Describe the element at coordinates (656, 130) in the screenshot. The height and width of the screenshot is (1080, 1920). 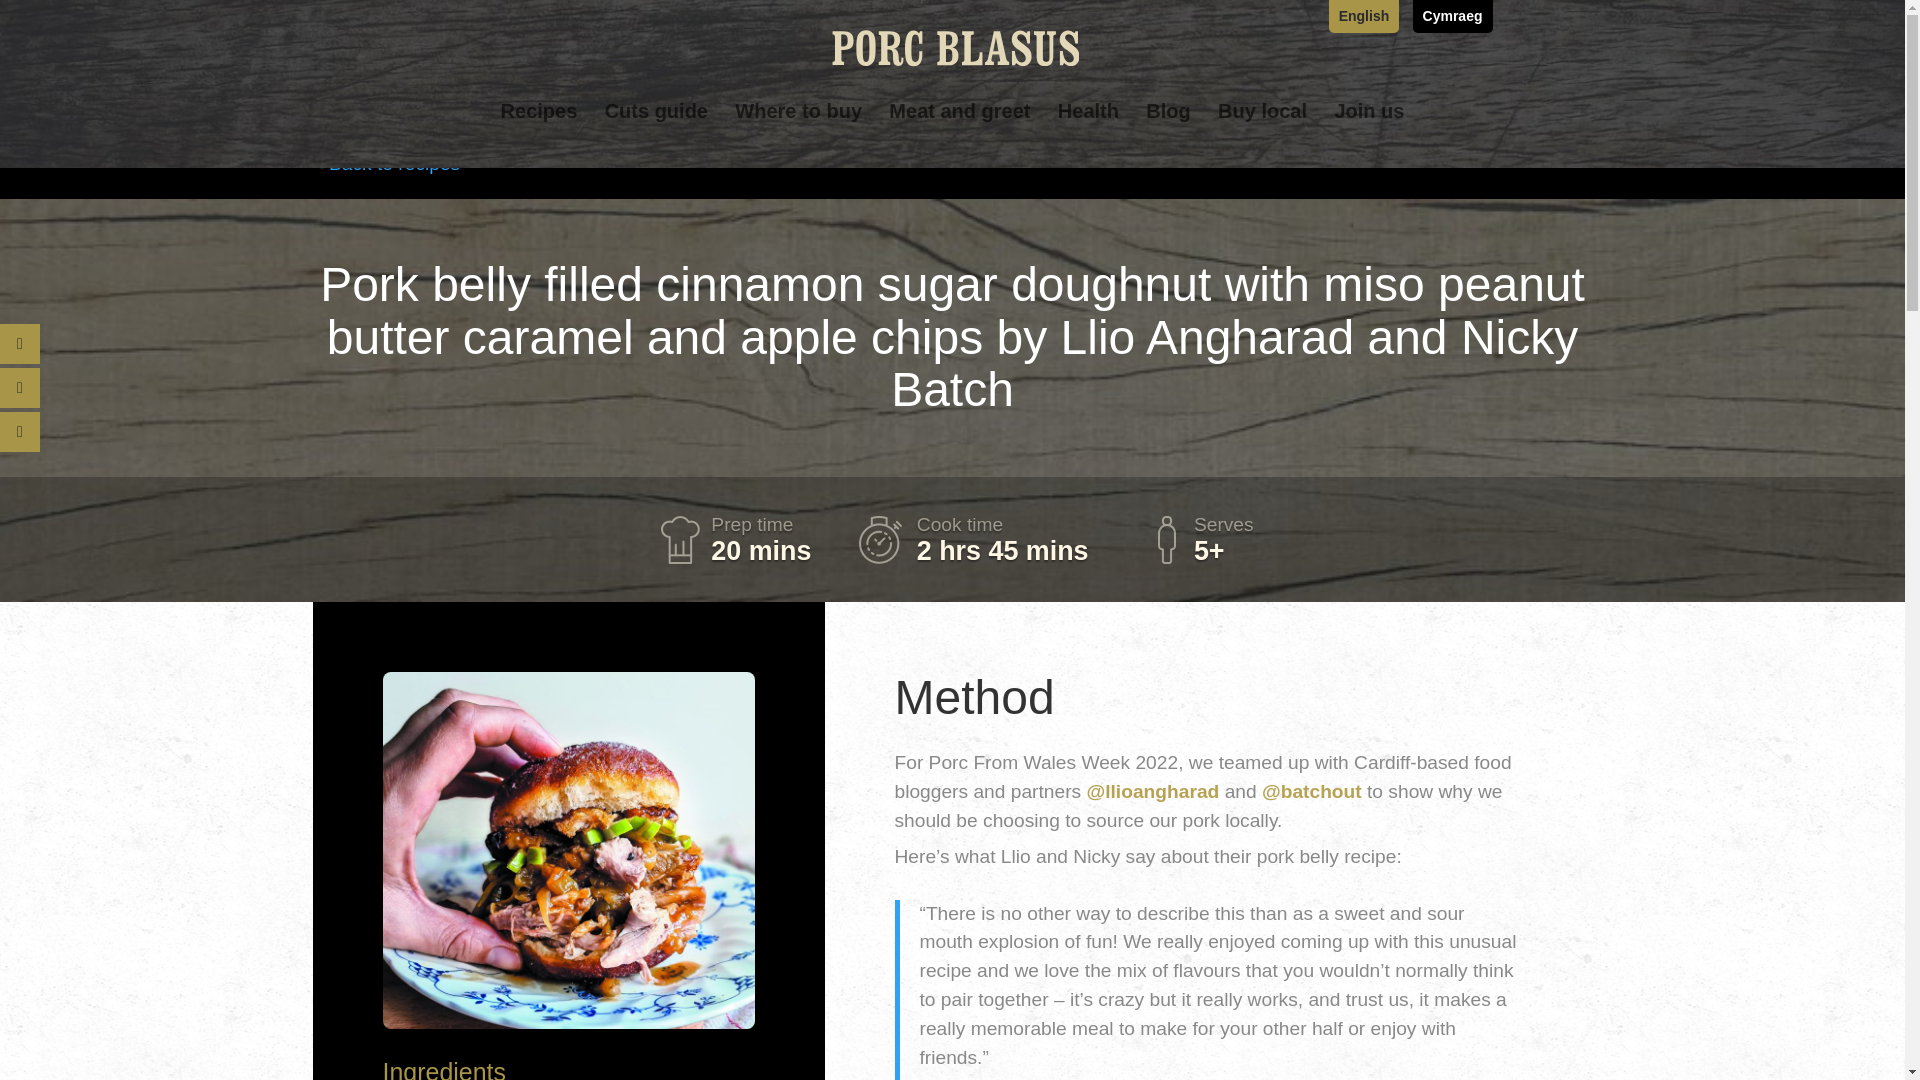
I see `Cuts guide` at that location.